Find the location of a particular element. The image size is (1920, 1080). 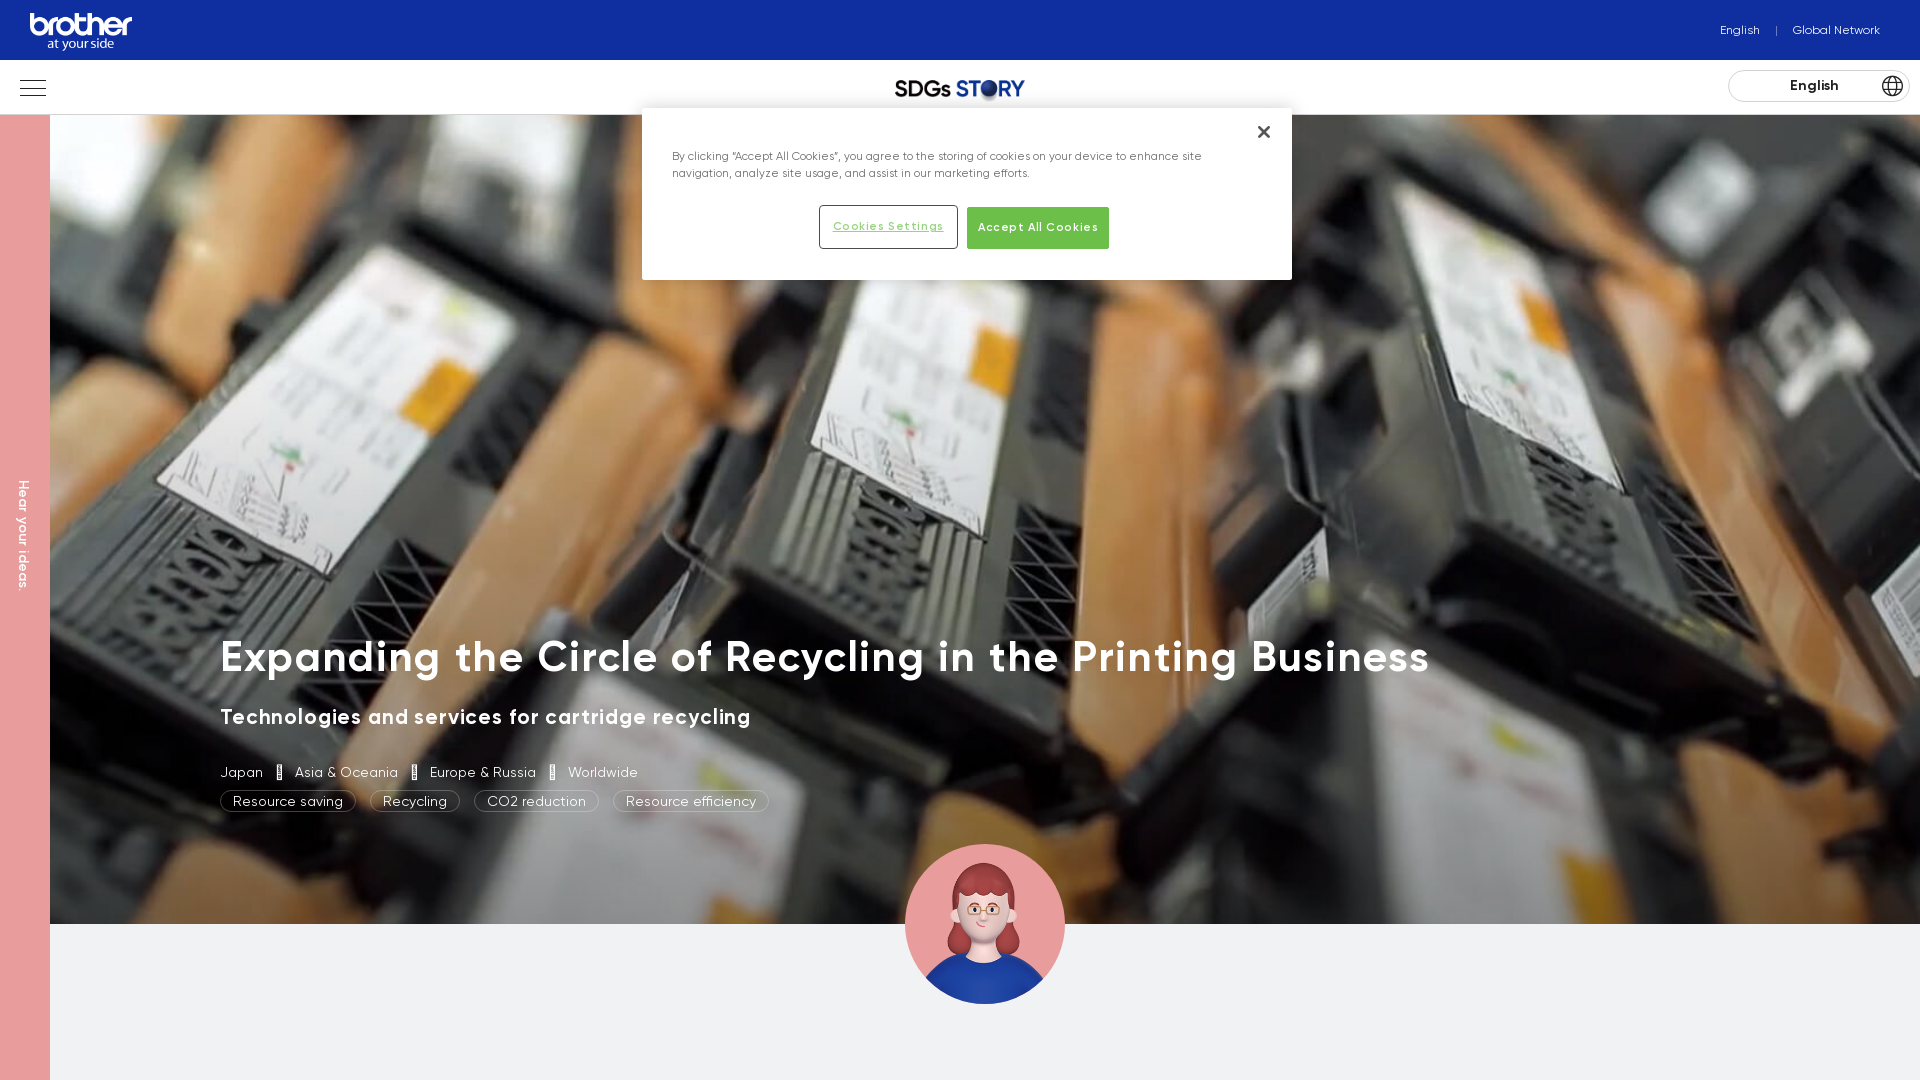

Cookies Settings is located at coordinates (888, 227).